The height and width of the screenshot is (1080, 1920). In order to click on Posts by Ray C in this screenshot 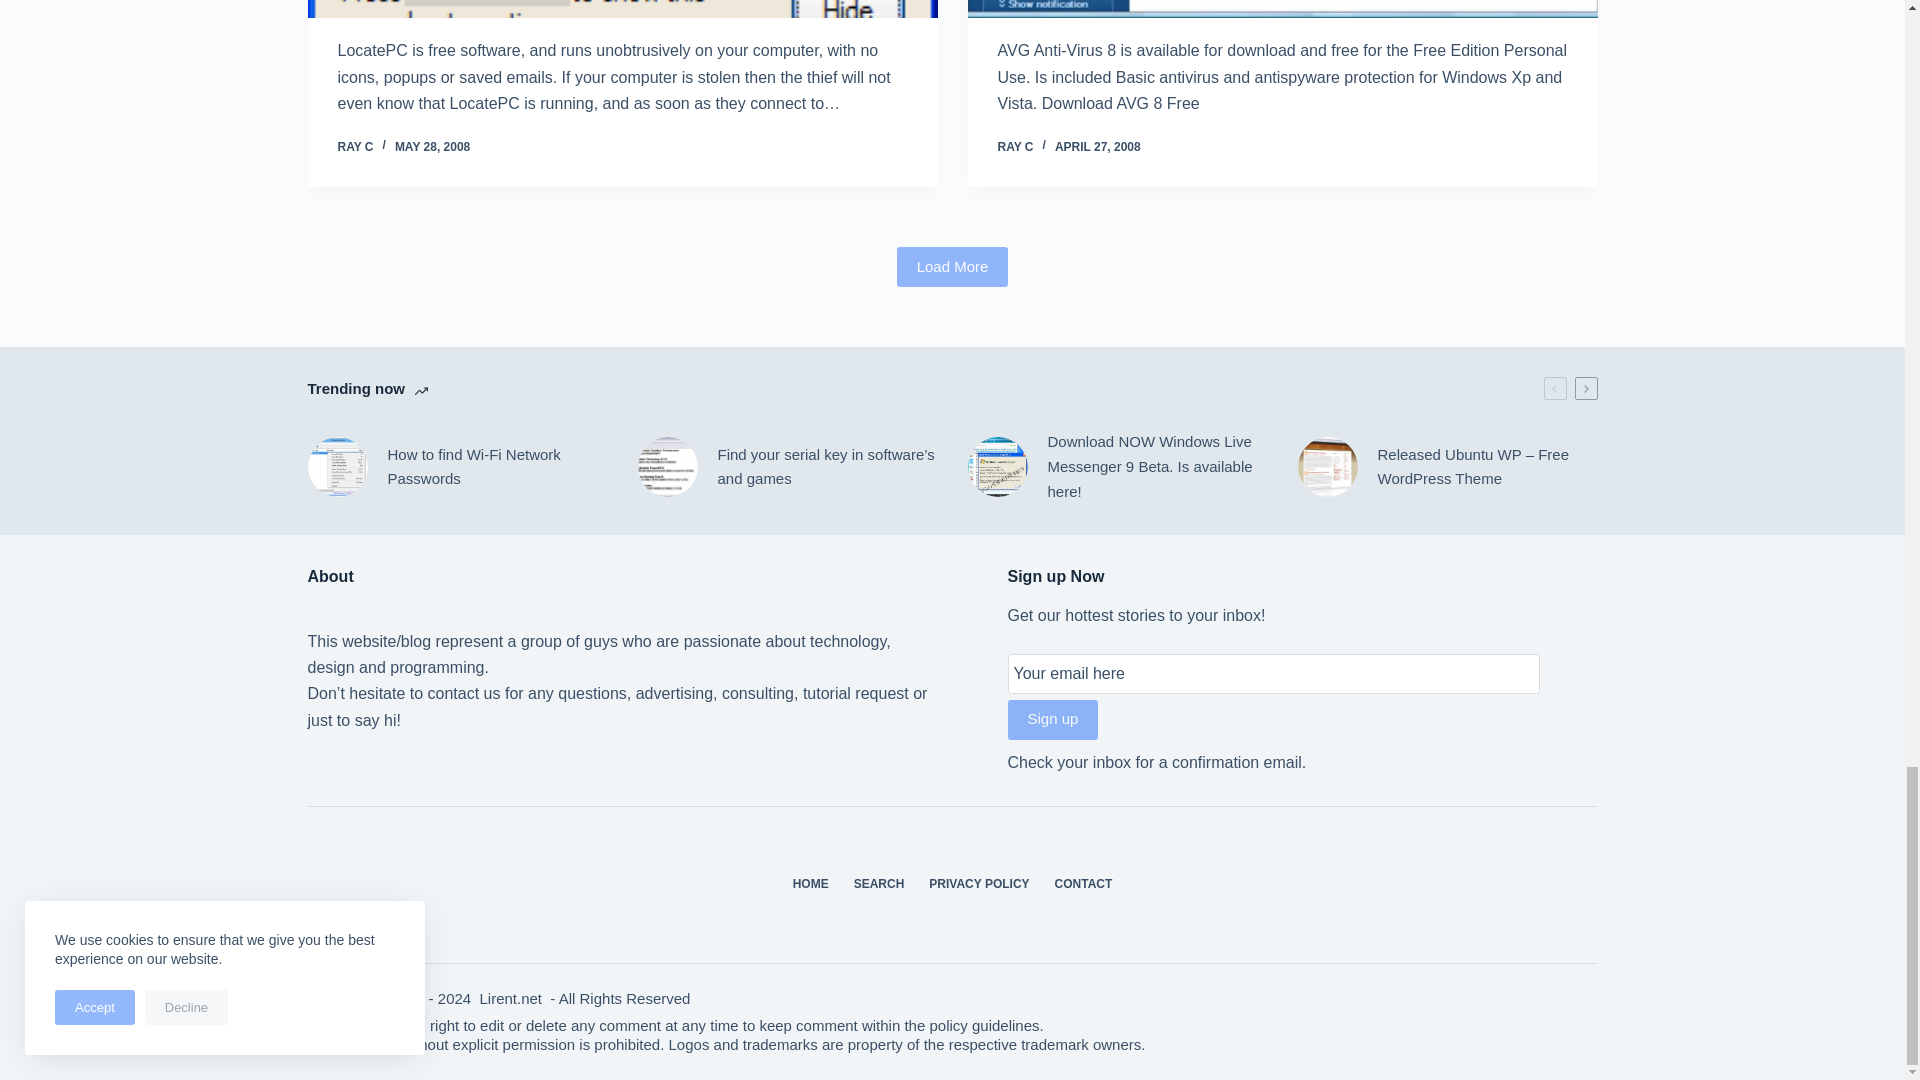, I will do `click(356, 147)`.